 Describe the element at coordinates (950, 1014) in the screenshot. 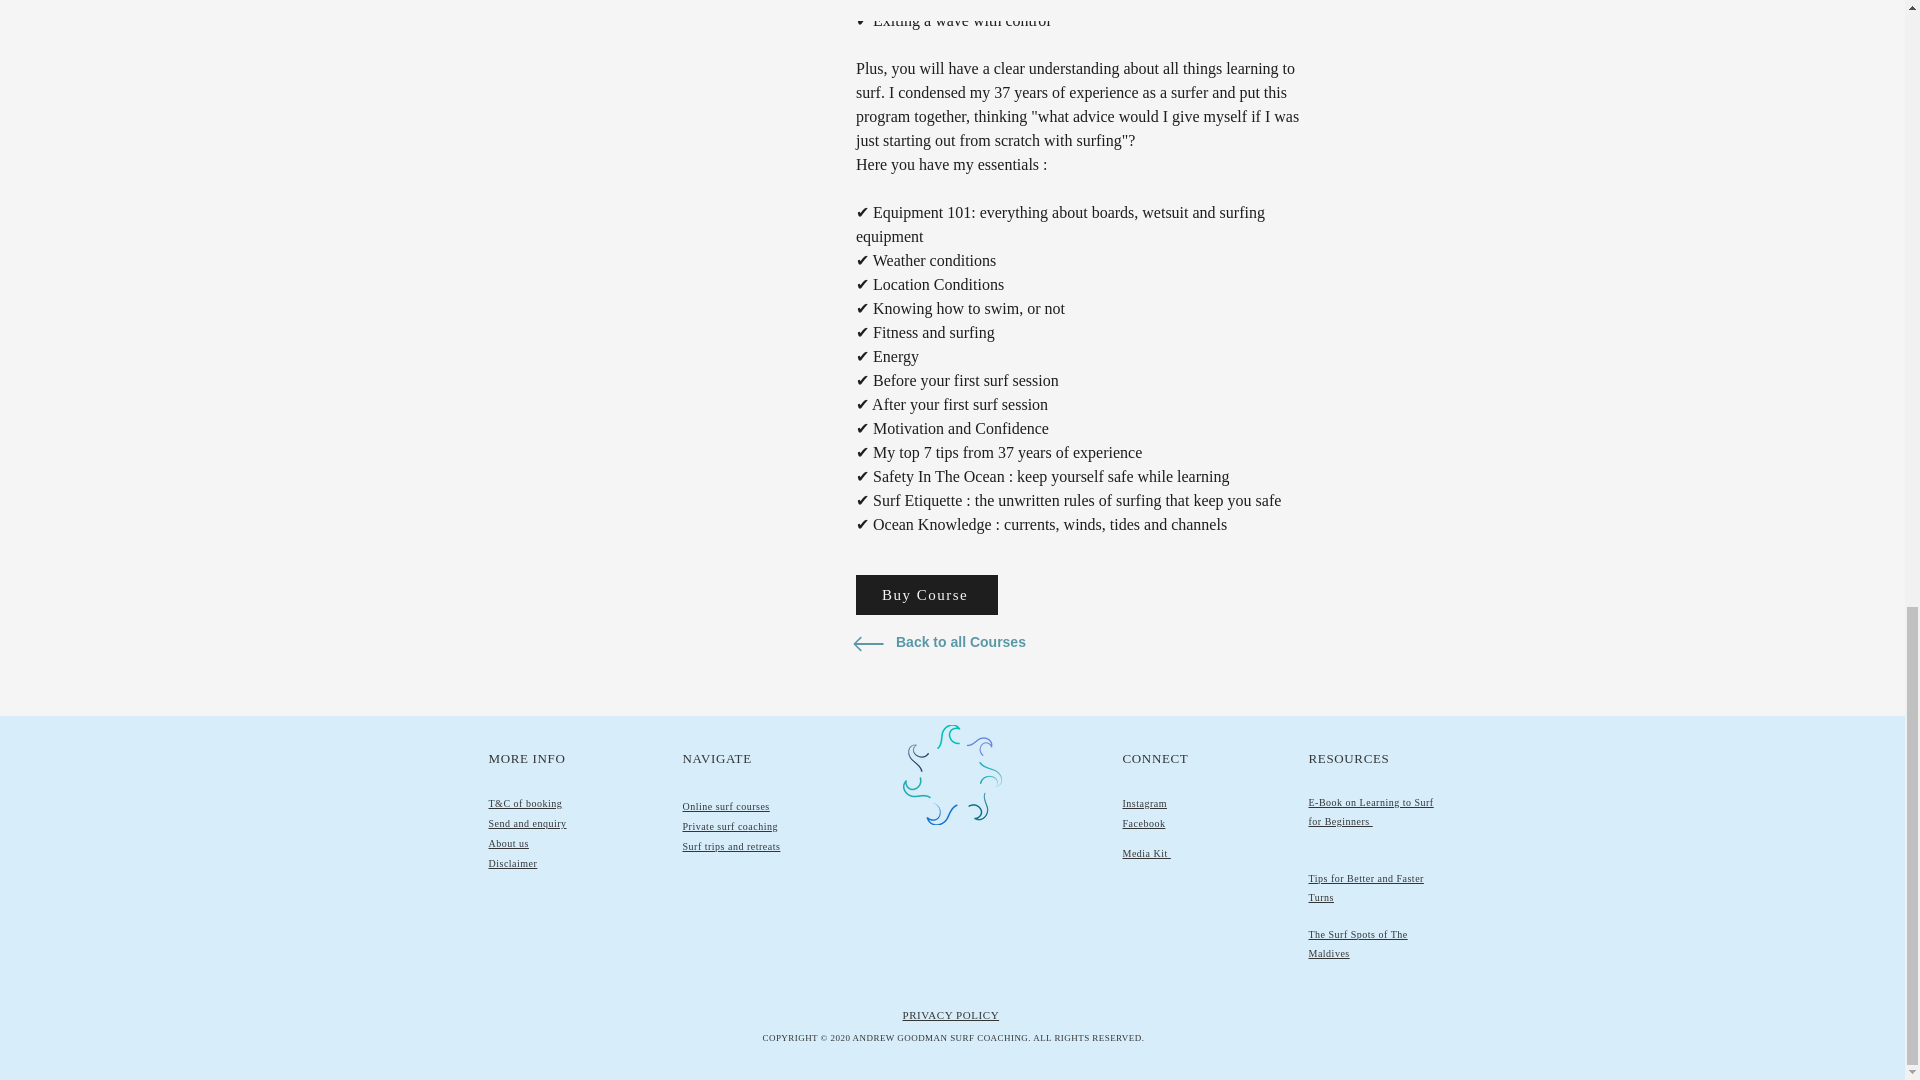

I see `PRIVACY POLICY` at that location.